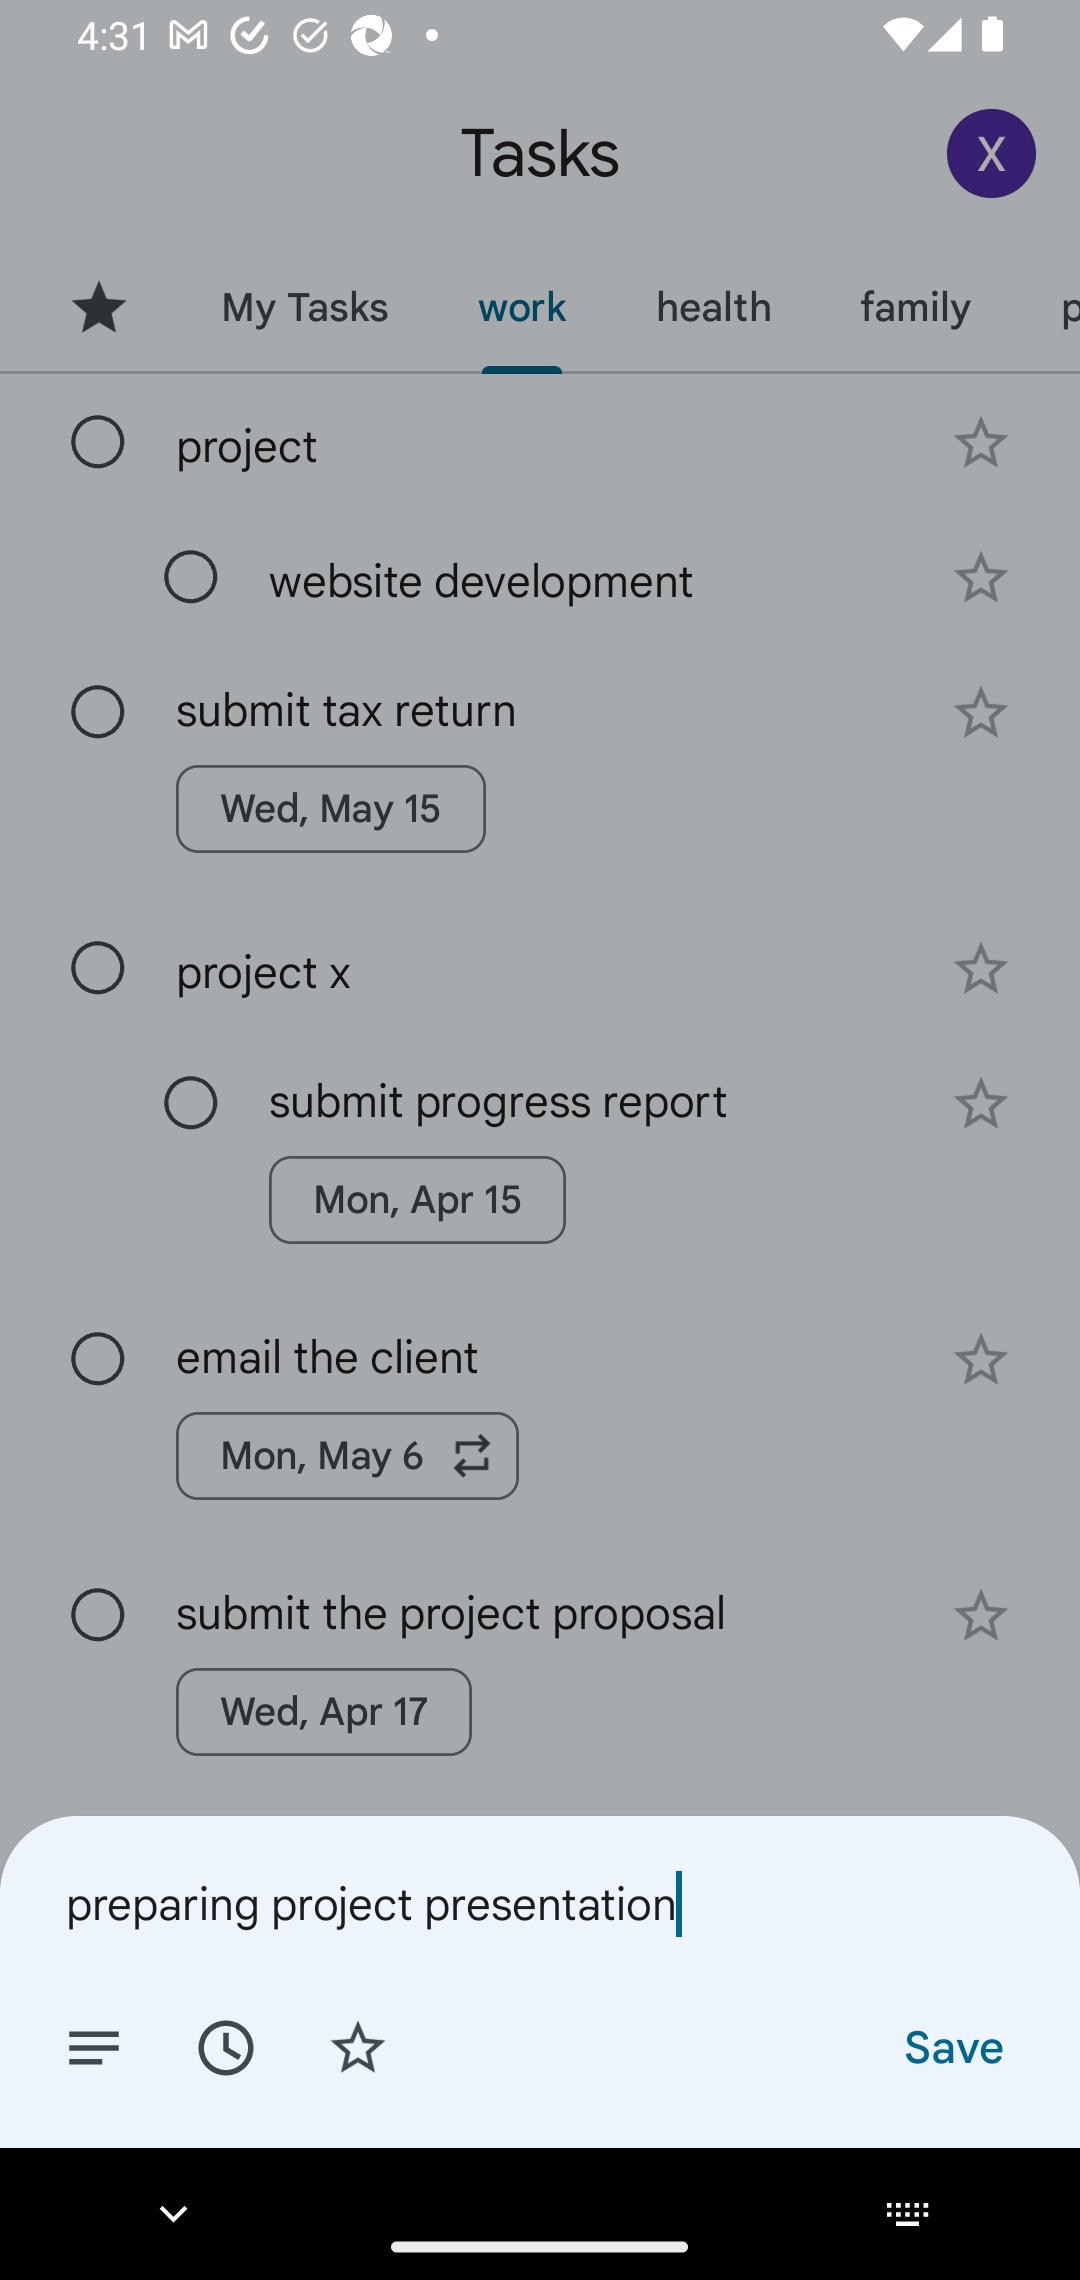  Describe the element at coordinates (358, 2046) in the screenshot. I see `Add star` at that location.